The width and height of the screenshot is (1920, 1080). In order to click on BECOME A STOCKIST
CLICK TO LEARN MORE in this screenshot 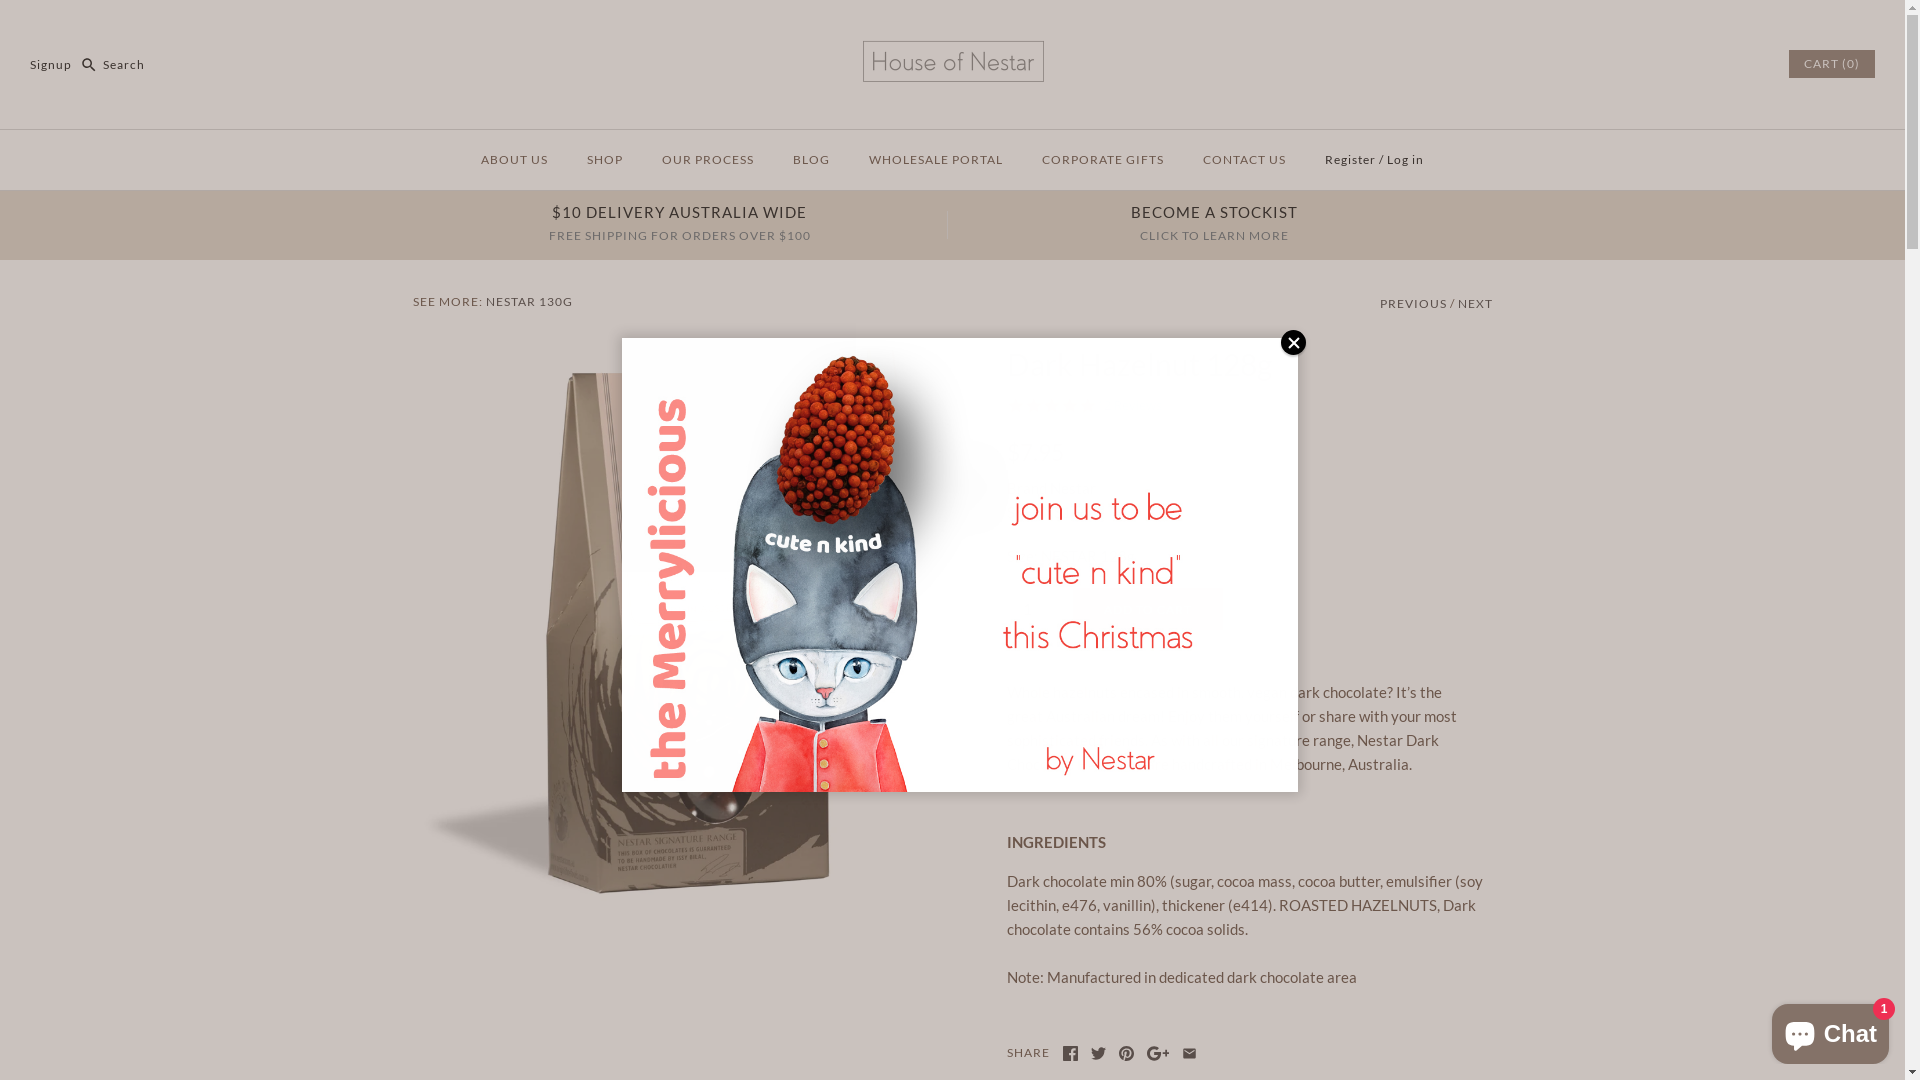, I will do `click(1214, 224)`.